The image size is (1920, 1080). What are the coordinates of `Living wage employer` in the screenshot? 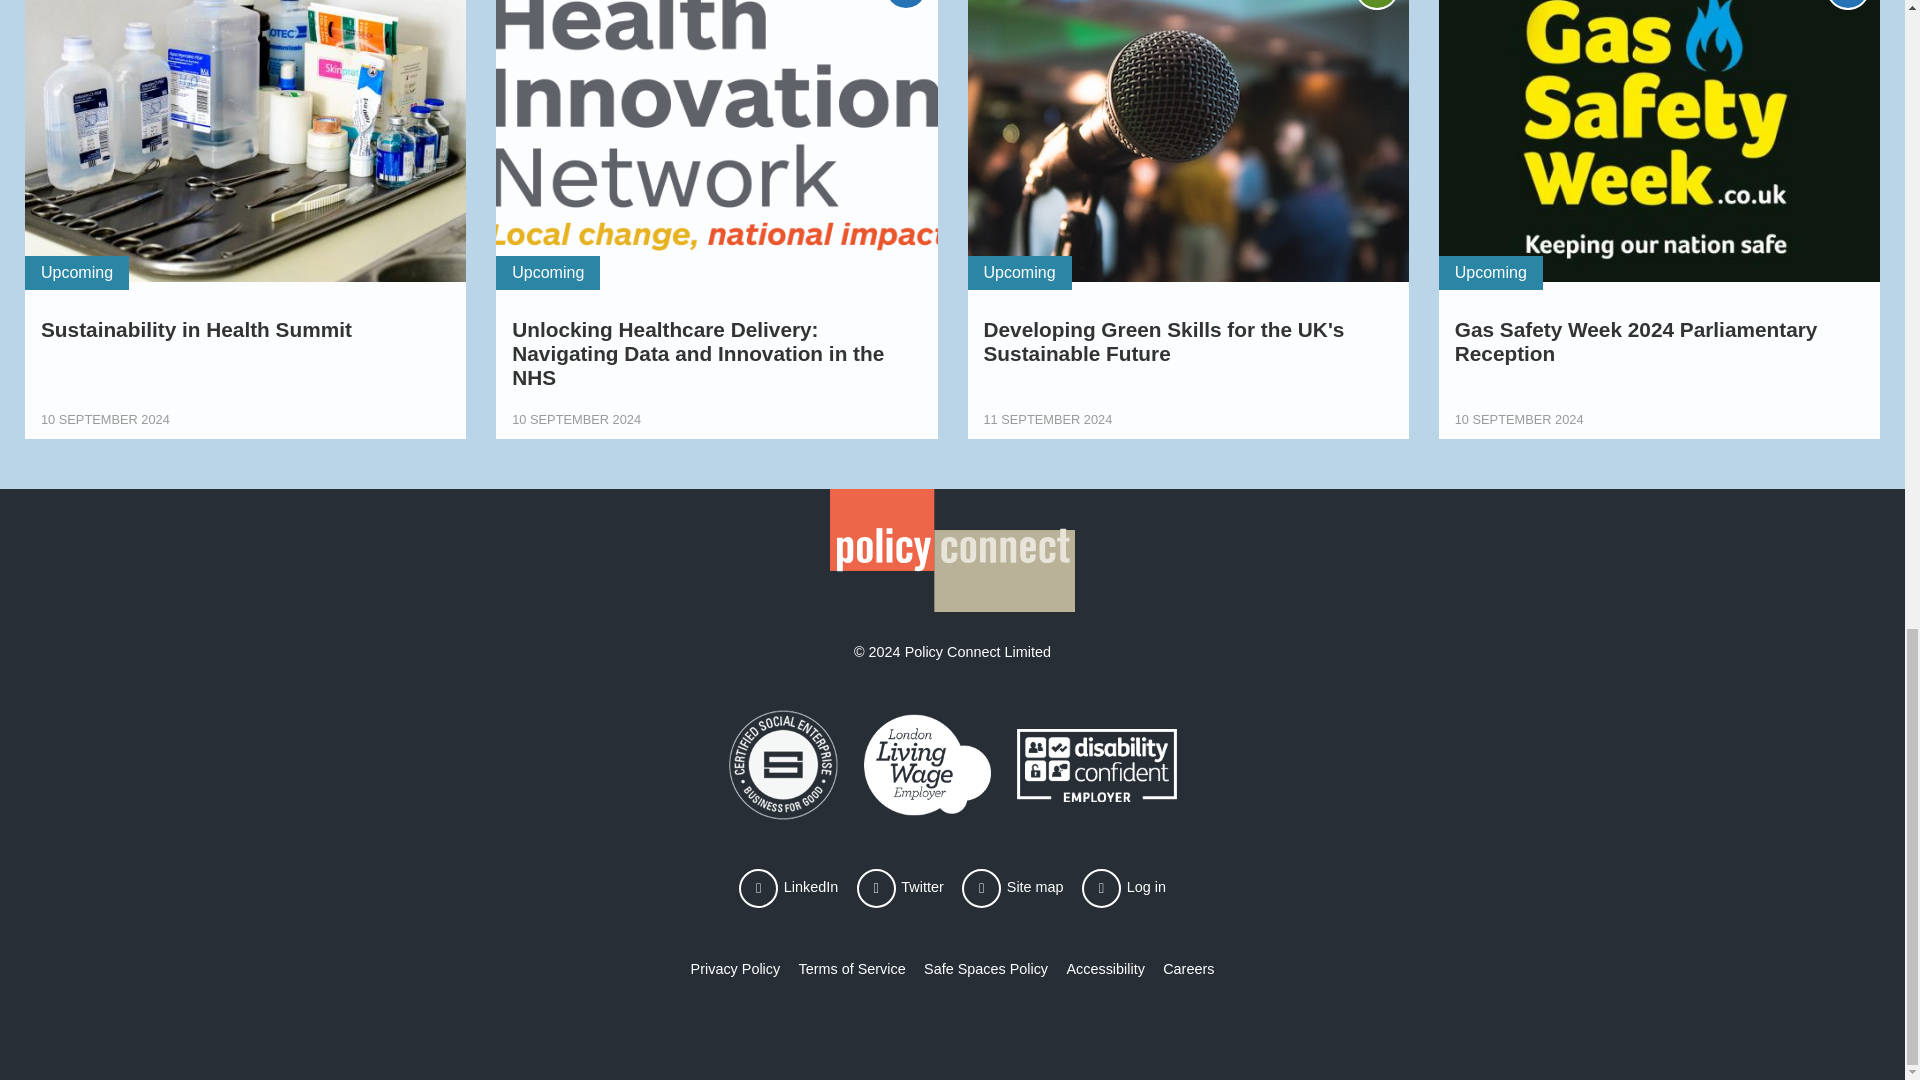 It's located at (782, 764).